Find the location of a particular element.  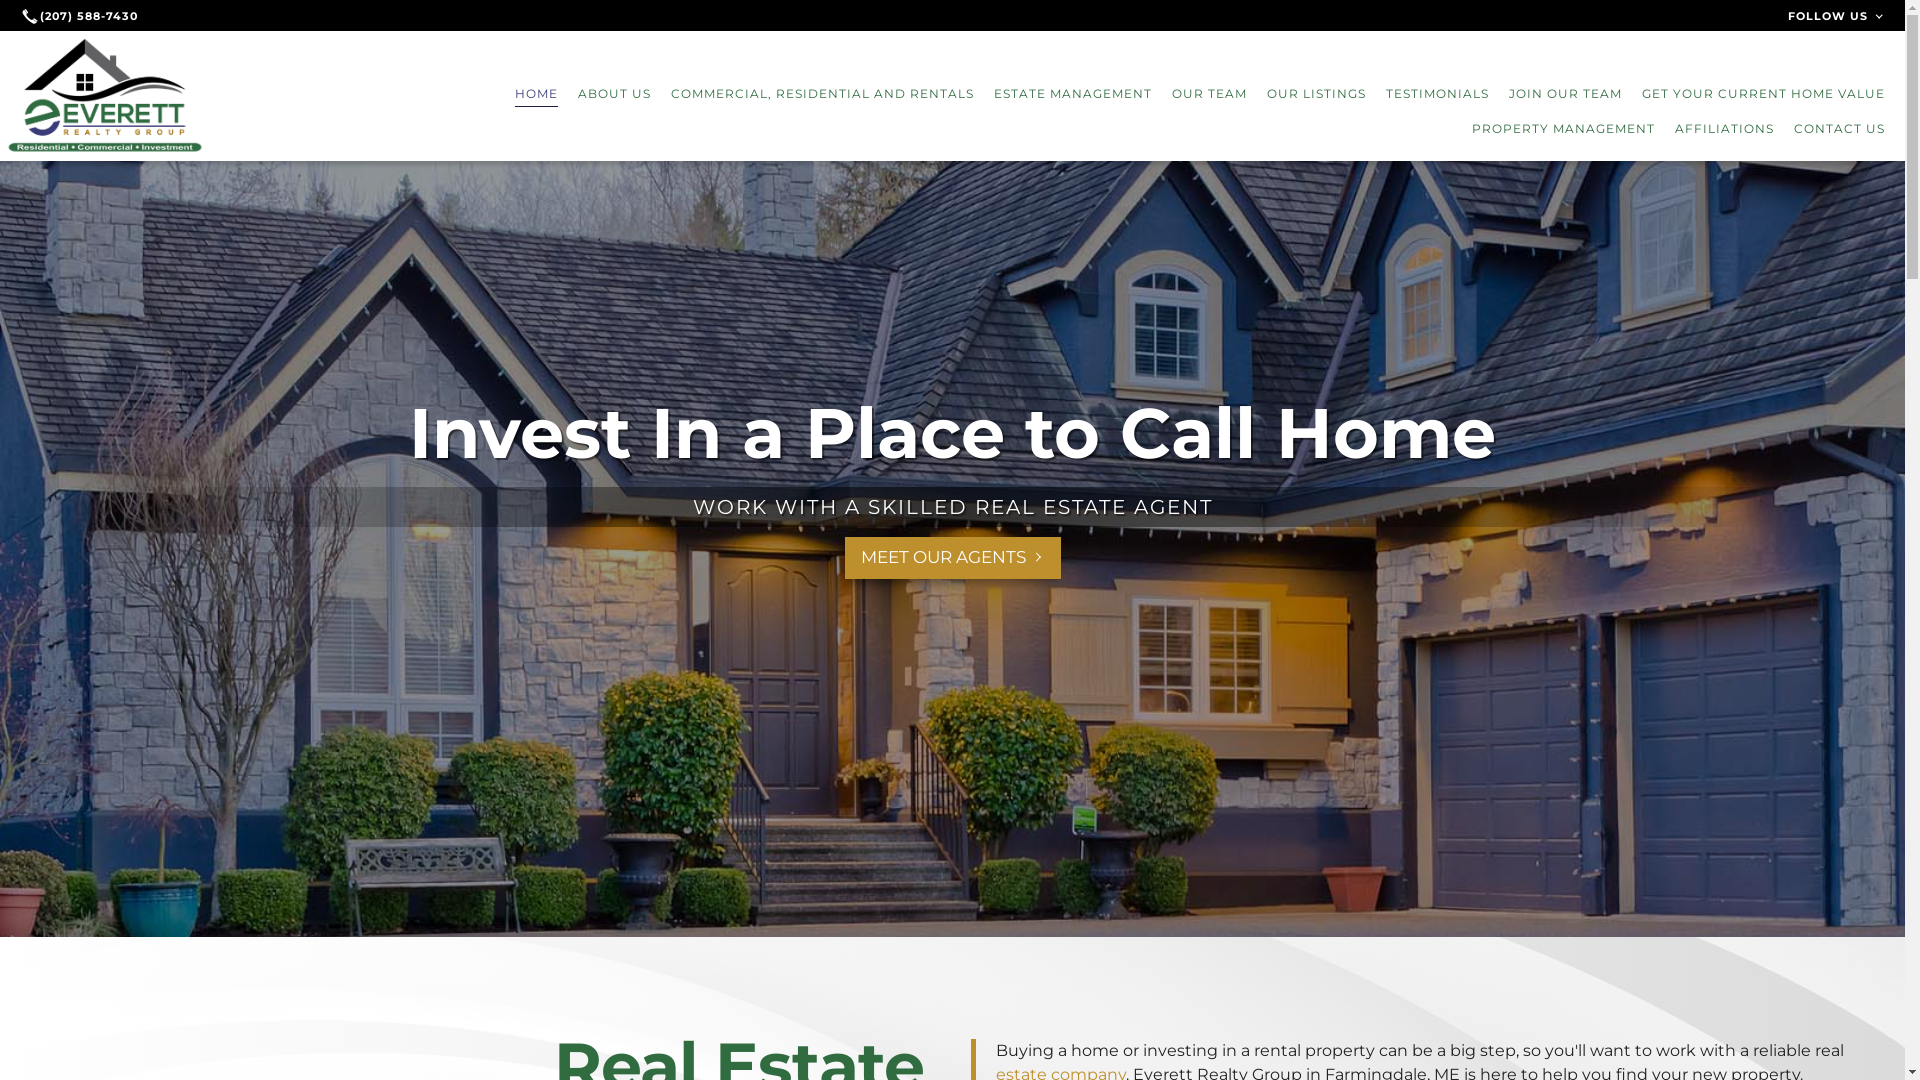

AFFILIATIONS is located at coordinates (1724, 129).